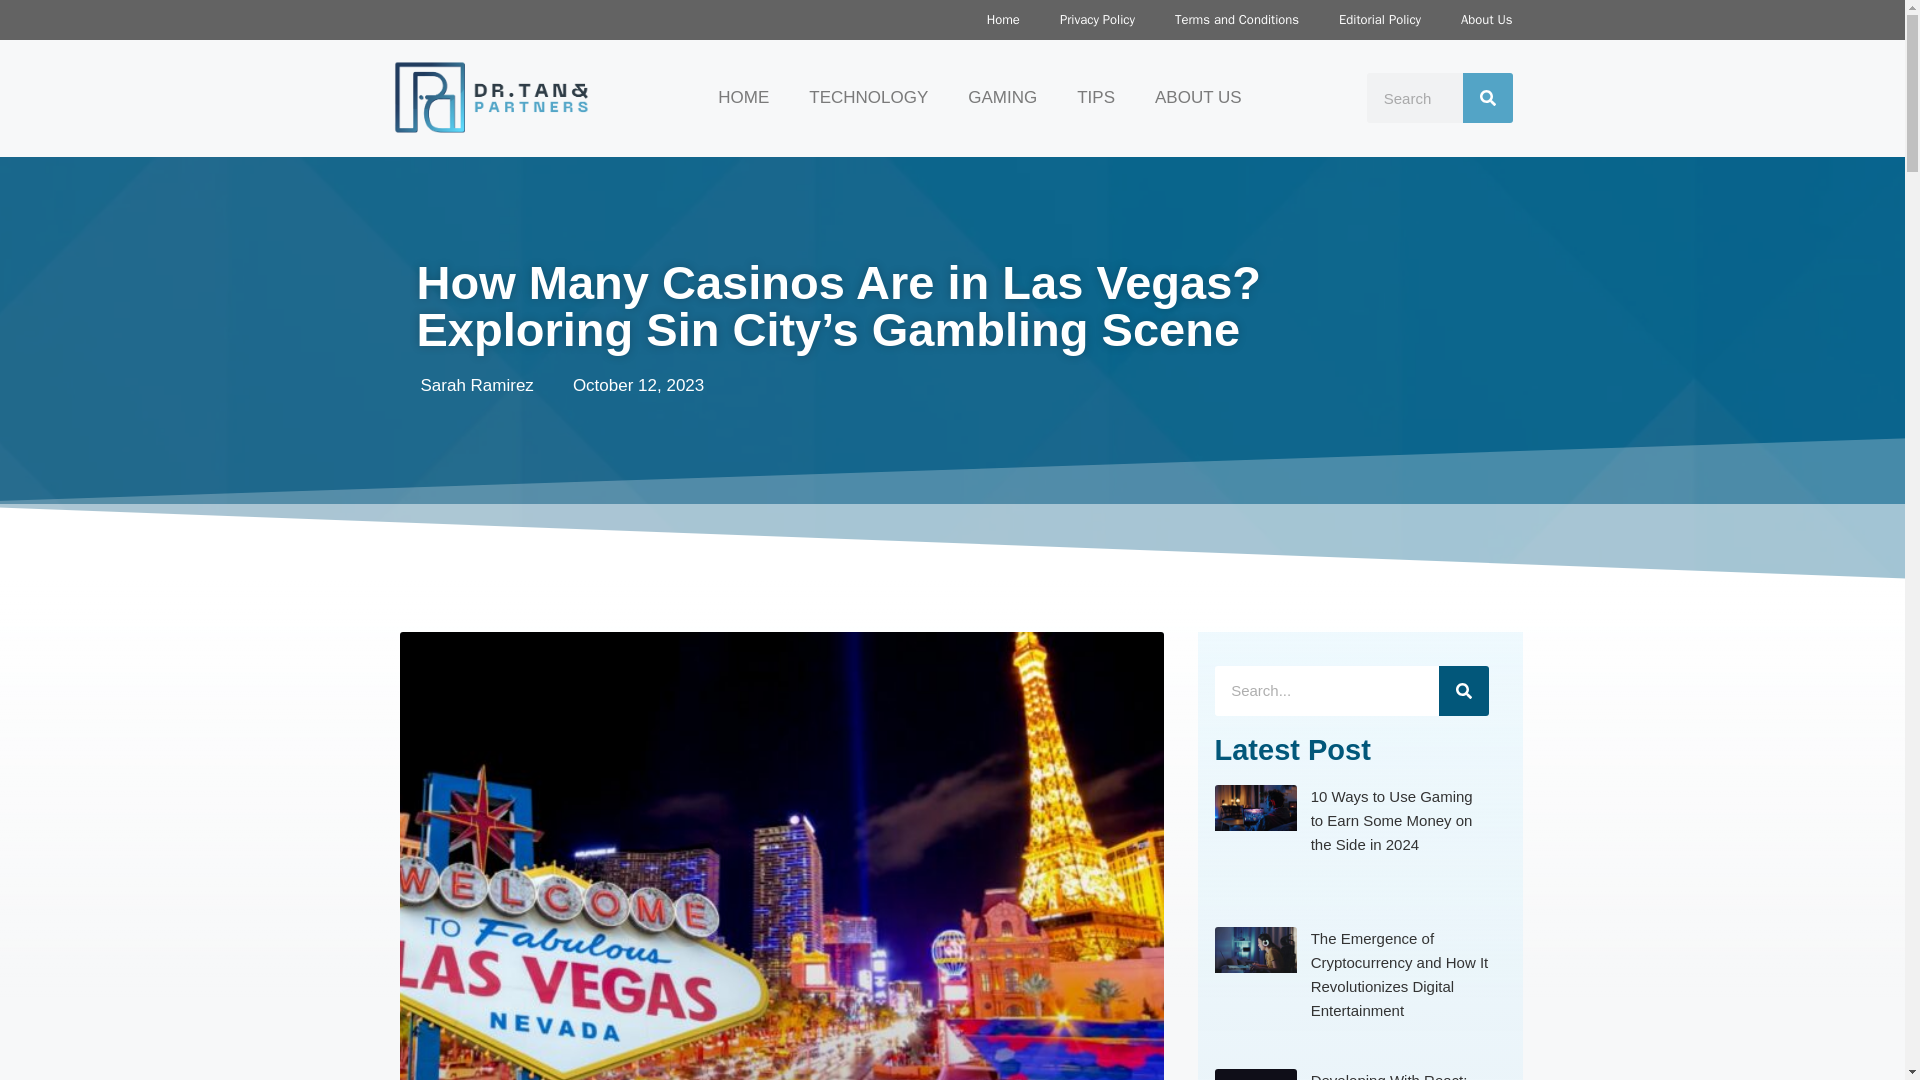 This screenshot has width=1920, height=1080. What do you see at coordinates (744, 97) in the screenshot?
I see `HOME` at bounding box center [744, 97].